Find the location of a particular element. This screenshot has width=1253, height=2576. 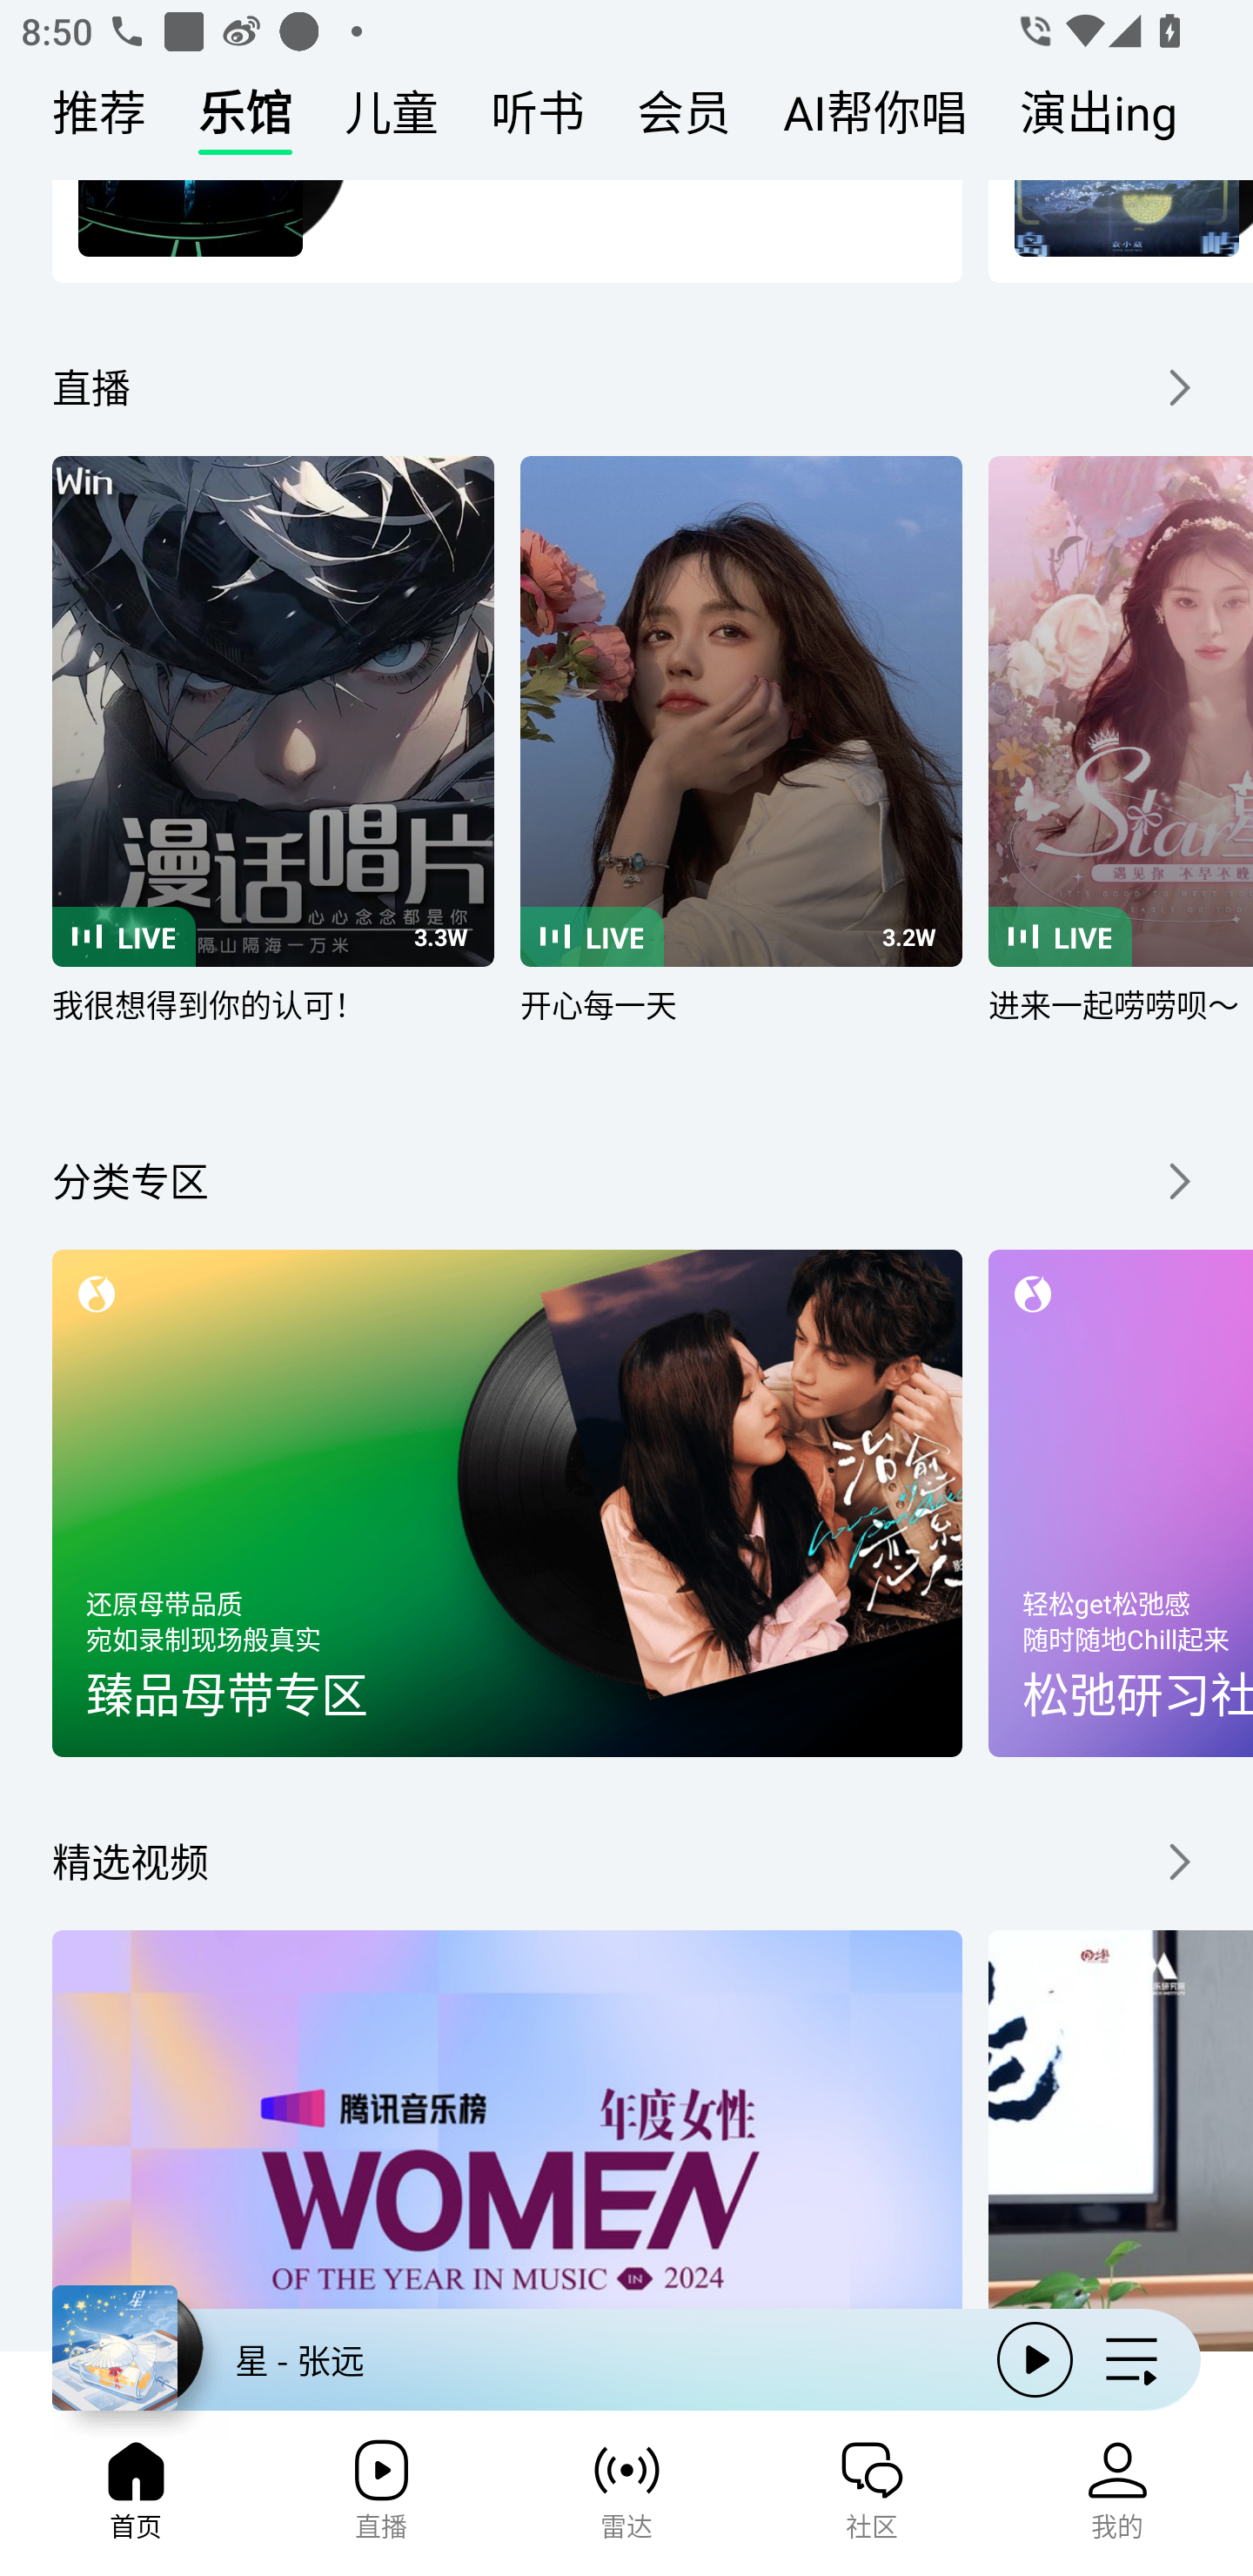

精选视频 is located at coordinates (131, 1861).